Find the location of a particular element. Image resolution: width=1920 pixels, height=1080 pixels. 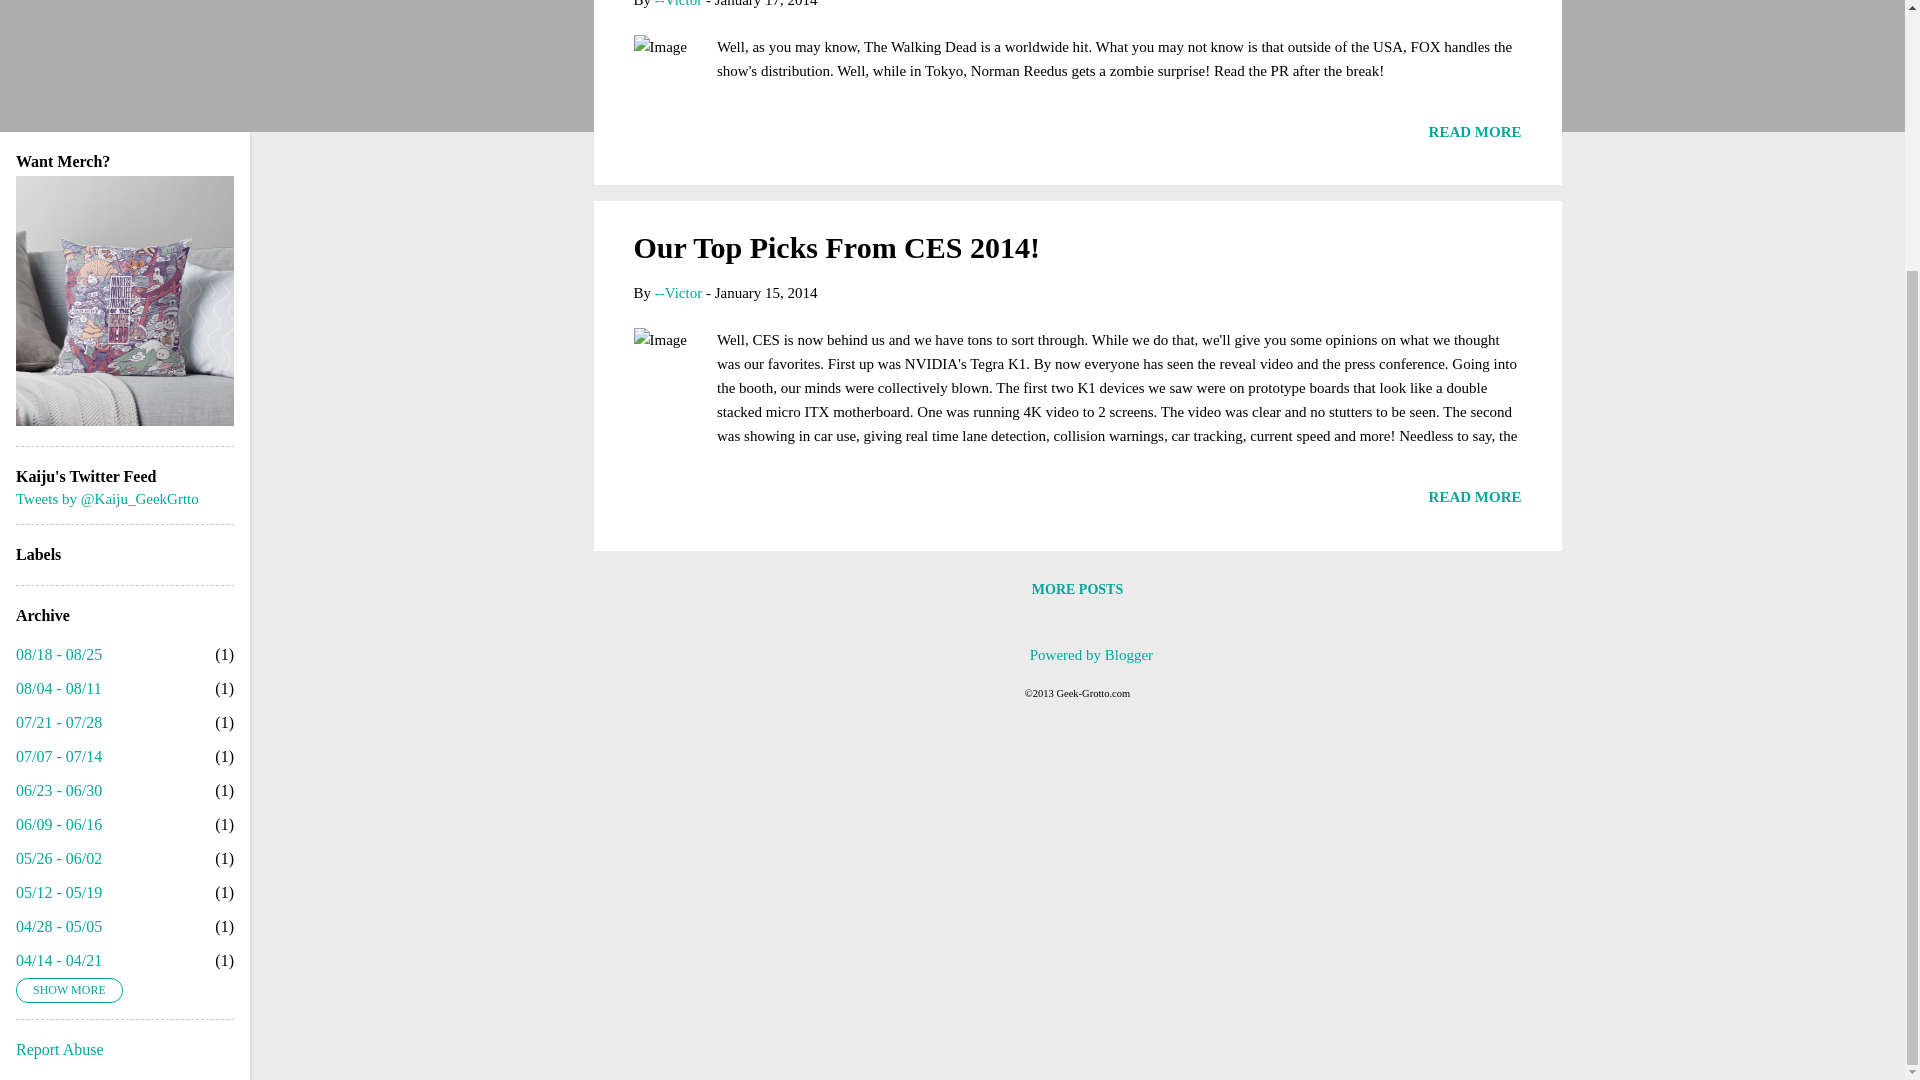

author profile is located at coordinates (678, 4).